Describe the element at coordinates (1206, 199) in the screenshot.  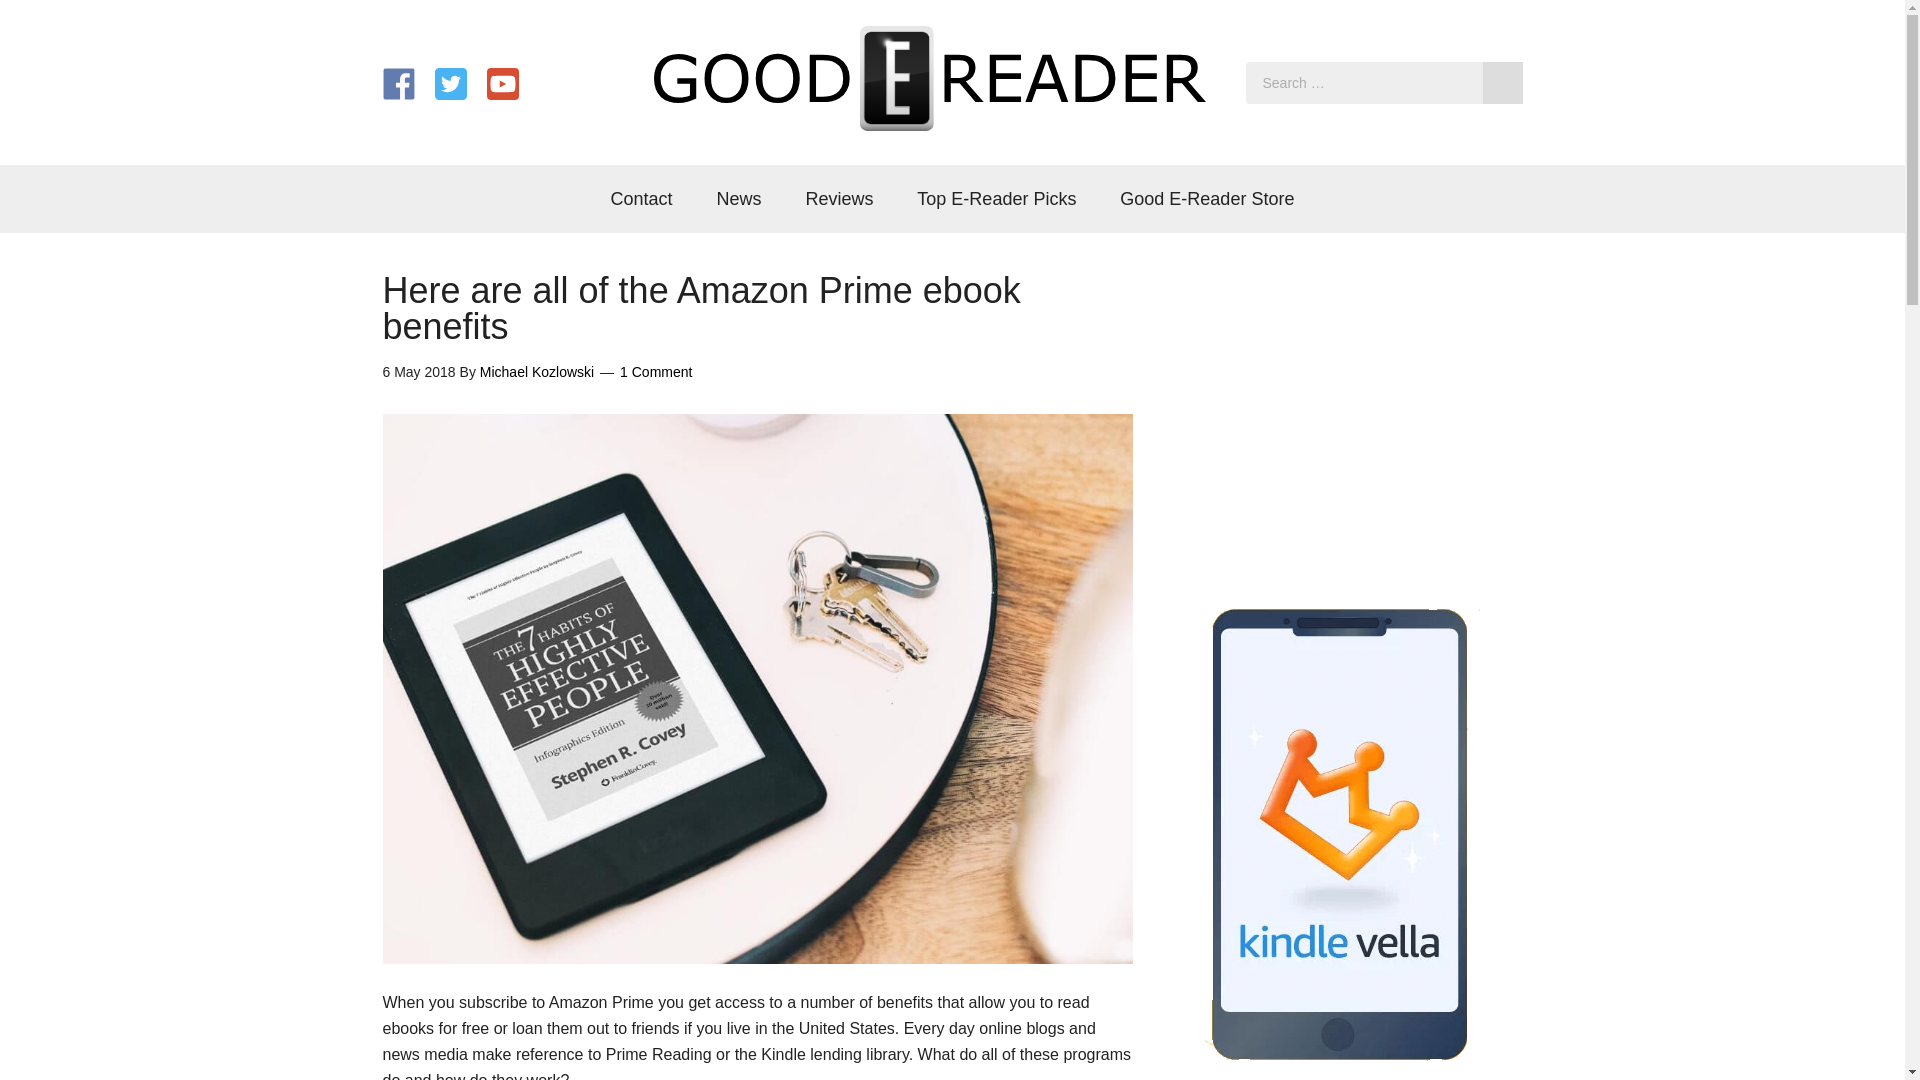
I see `Good E-Reader Store` at that location.